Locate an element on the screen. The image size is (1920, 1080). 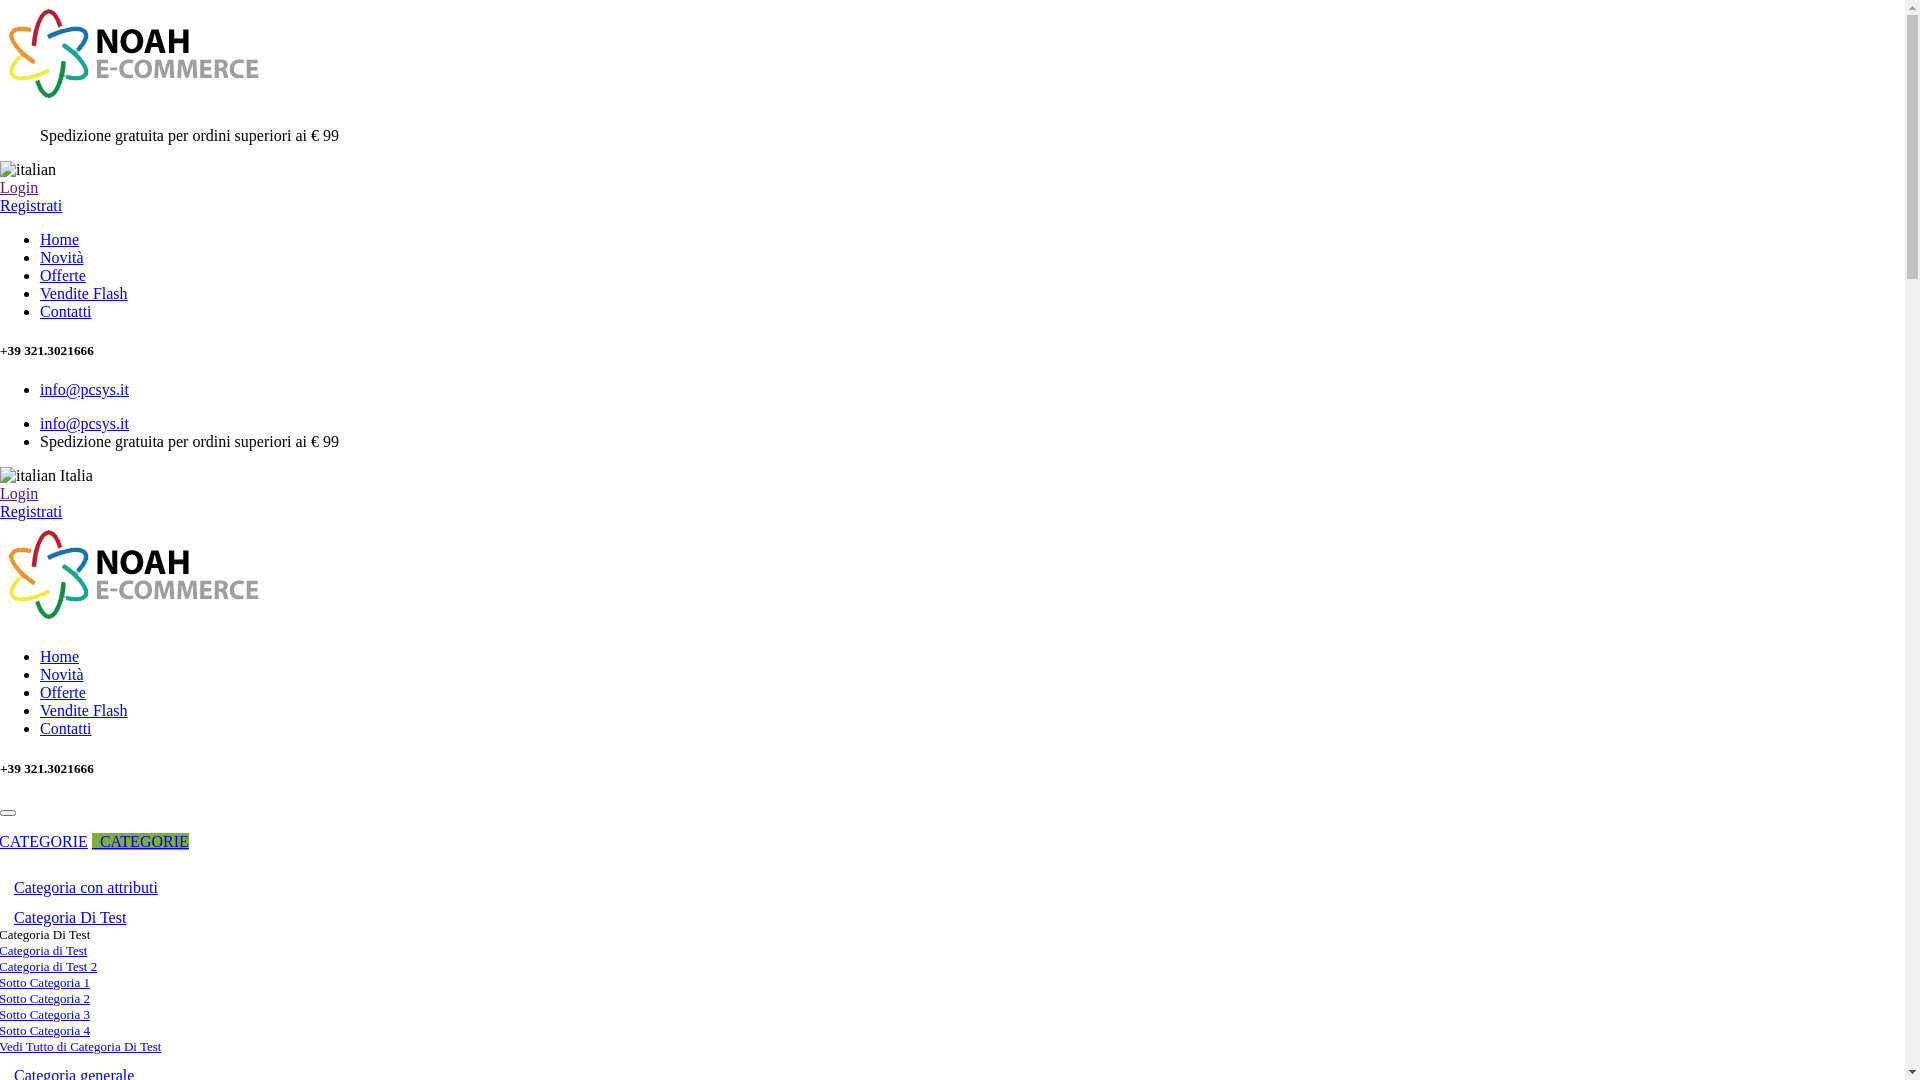
Registrati is located at coordinates (31, 206).